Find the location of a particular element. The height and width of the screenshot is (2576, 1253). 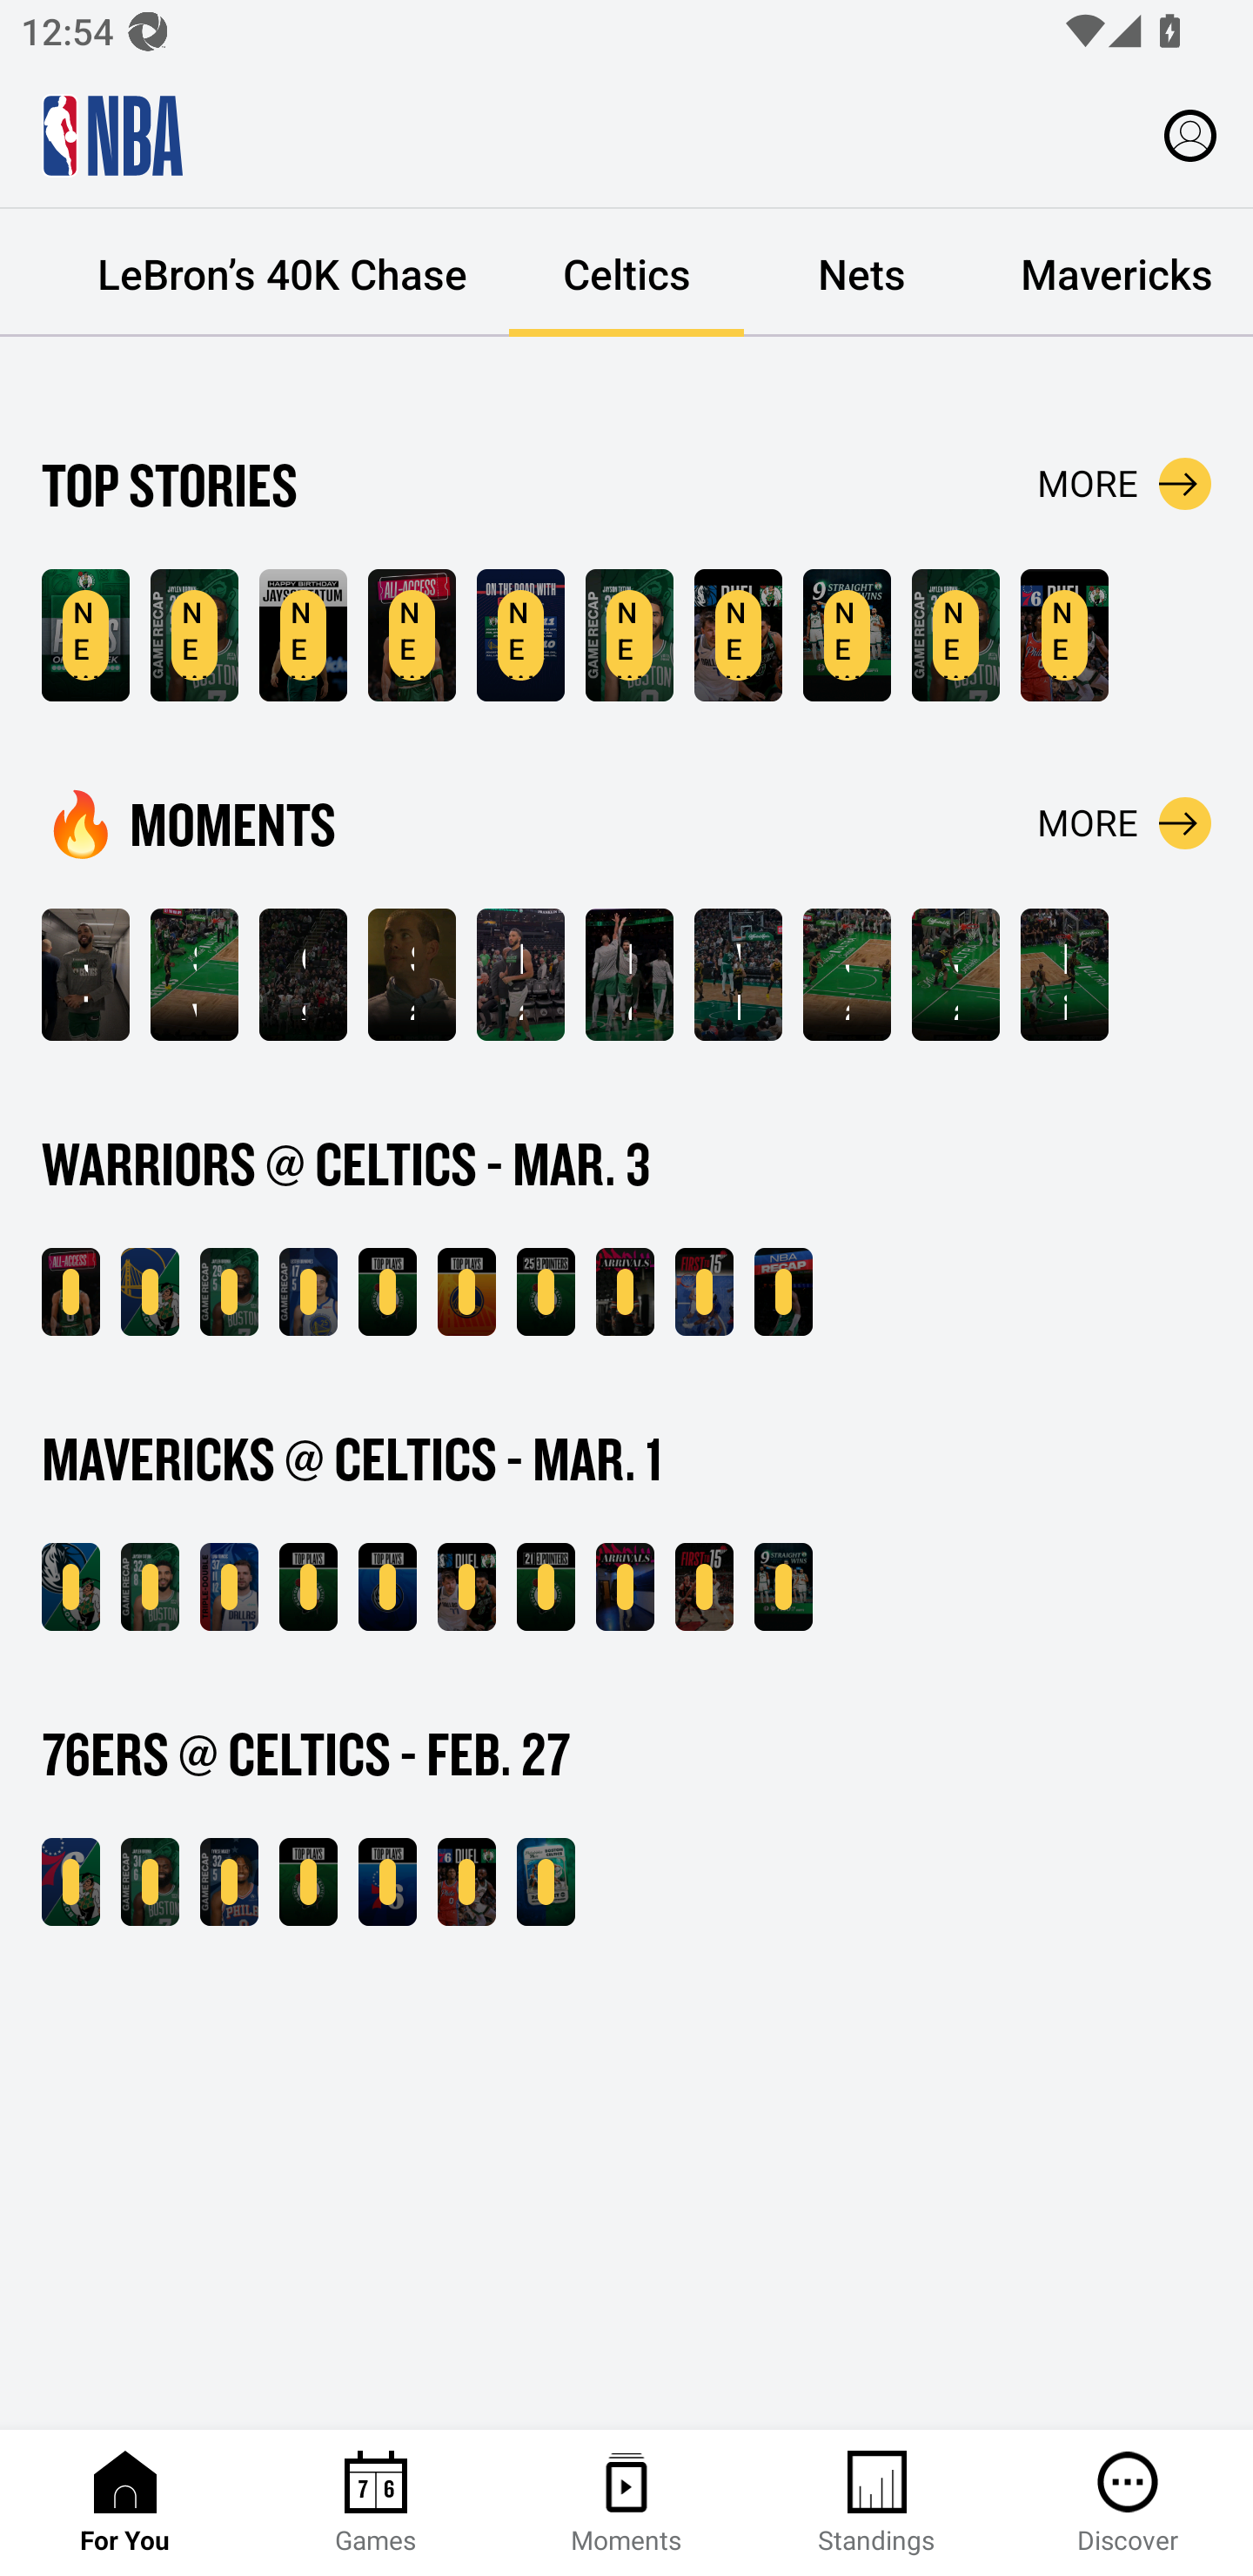

First To 15: Mar. 1st NEW is located at coordinates (704, 1587).